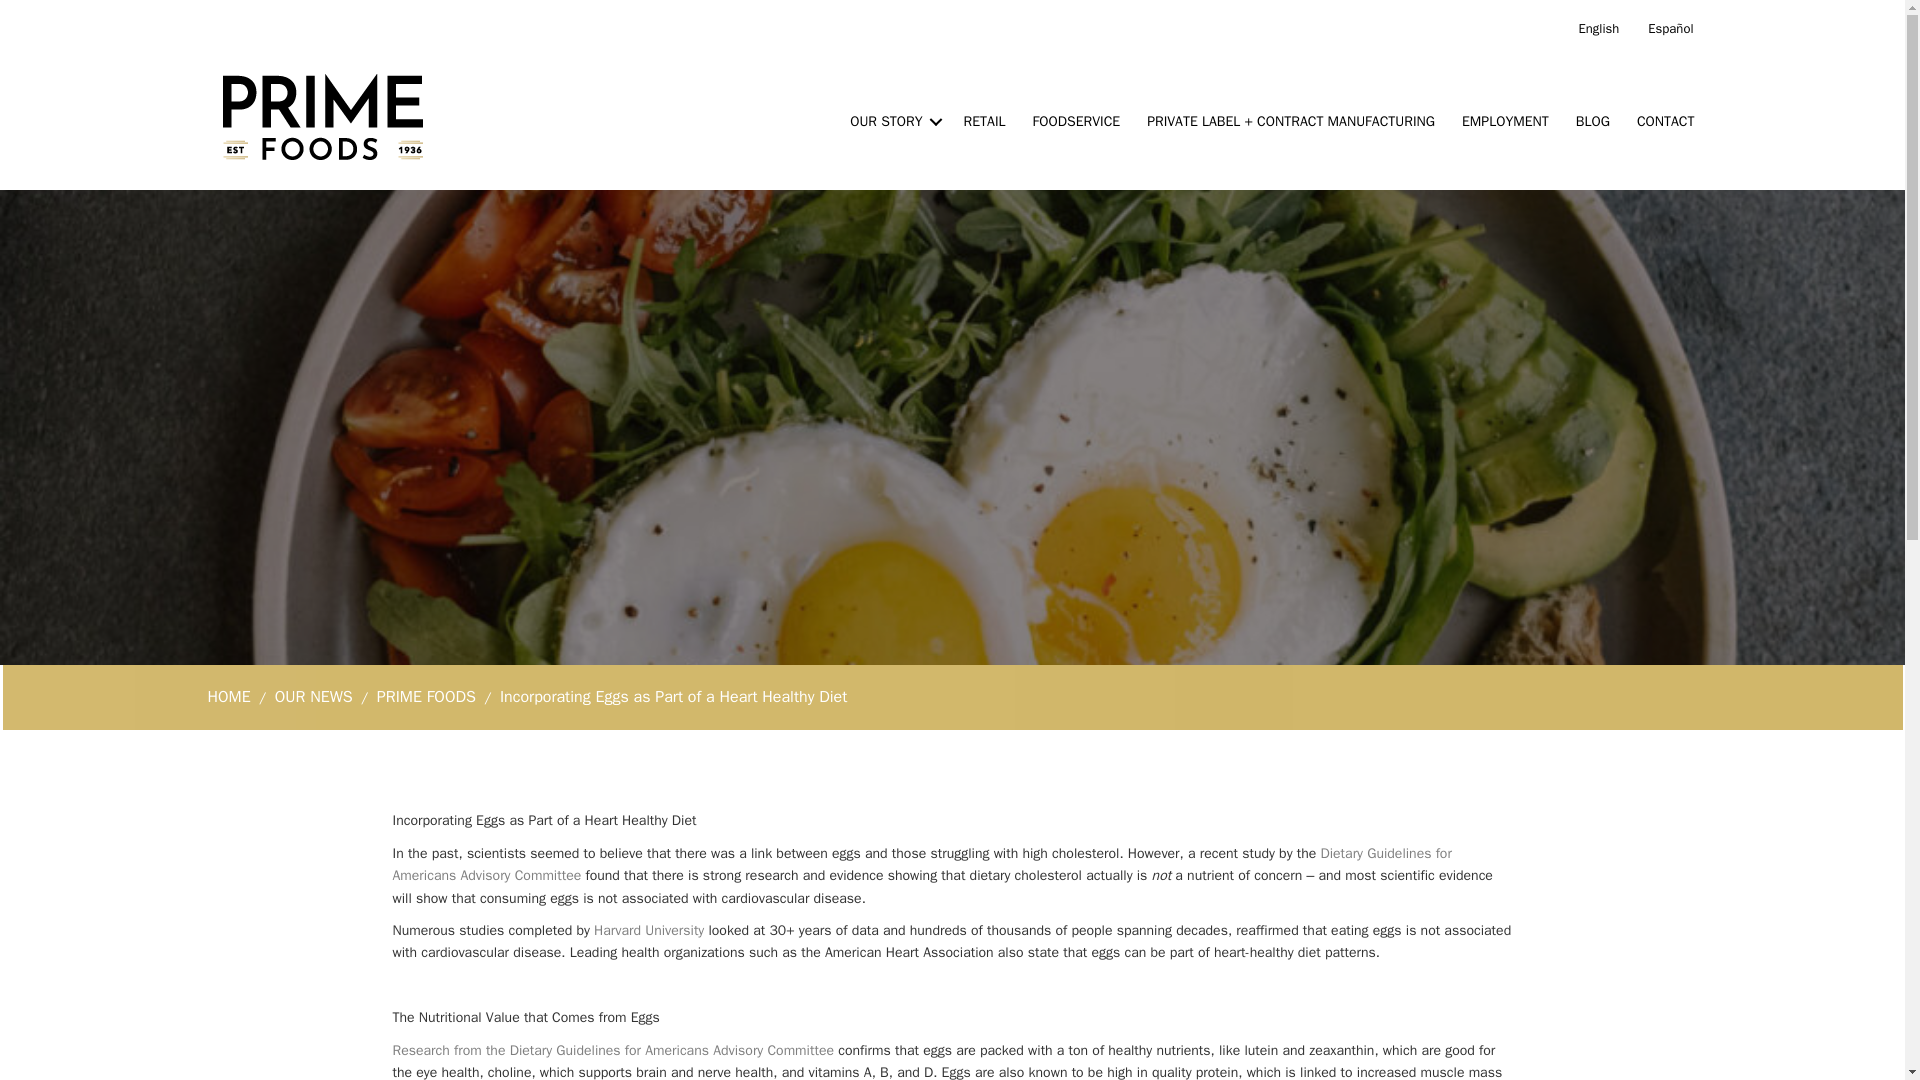  What do you see at coordinates (1076, 122) in the screenshot?
I see `FOODSERVICE` at bounding box center [1076, 122].